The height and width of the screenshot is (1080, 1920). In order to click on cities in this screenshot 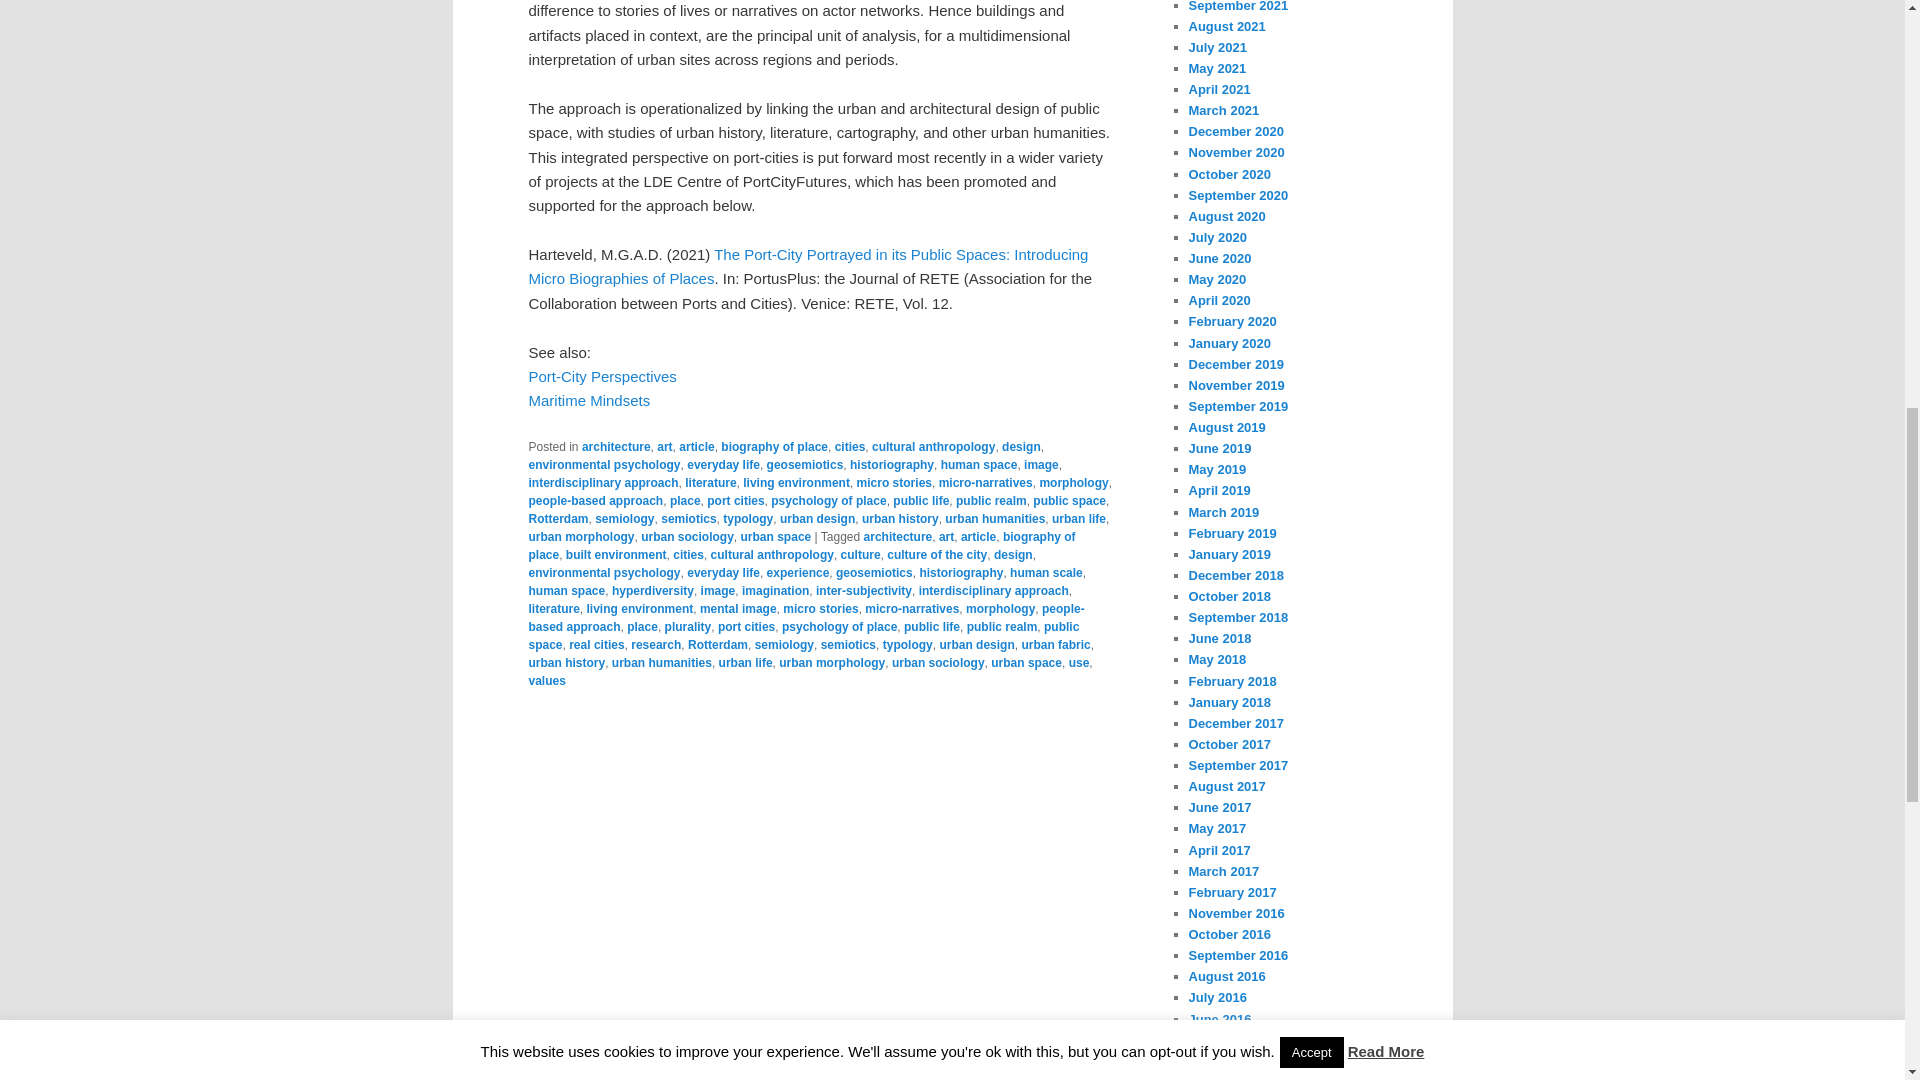, I will do `click(850, 446)`.